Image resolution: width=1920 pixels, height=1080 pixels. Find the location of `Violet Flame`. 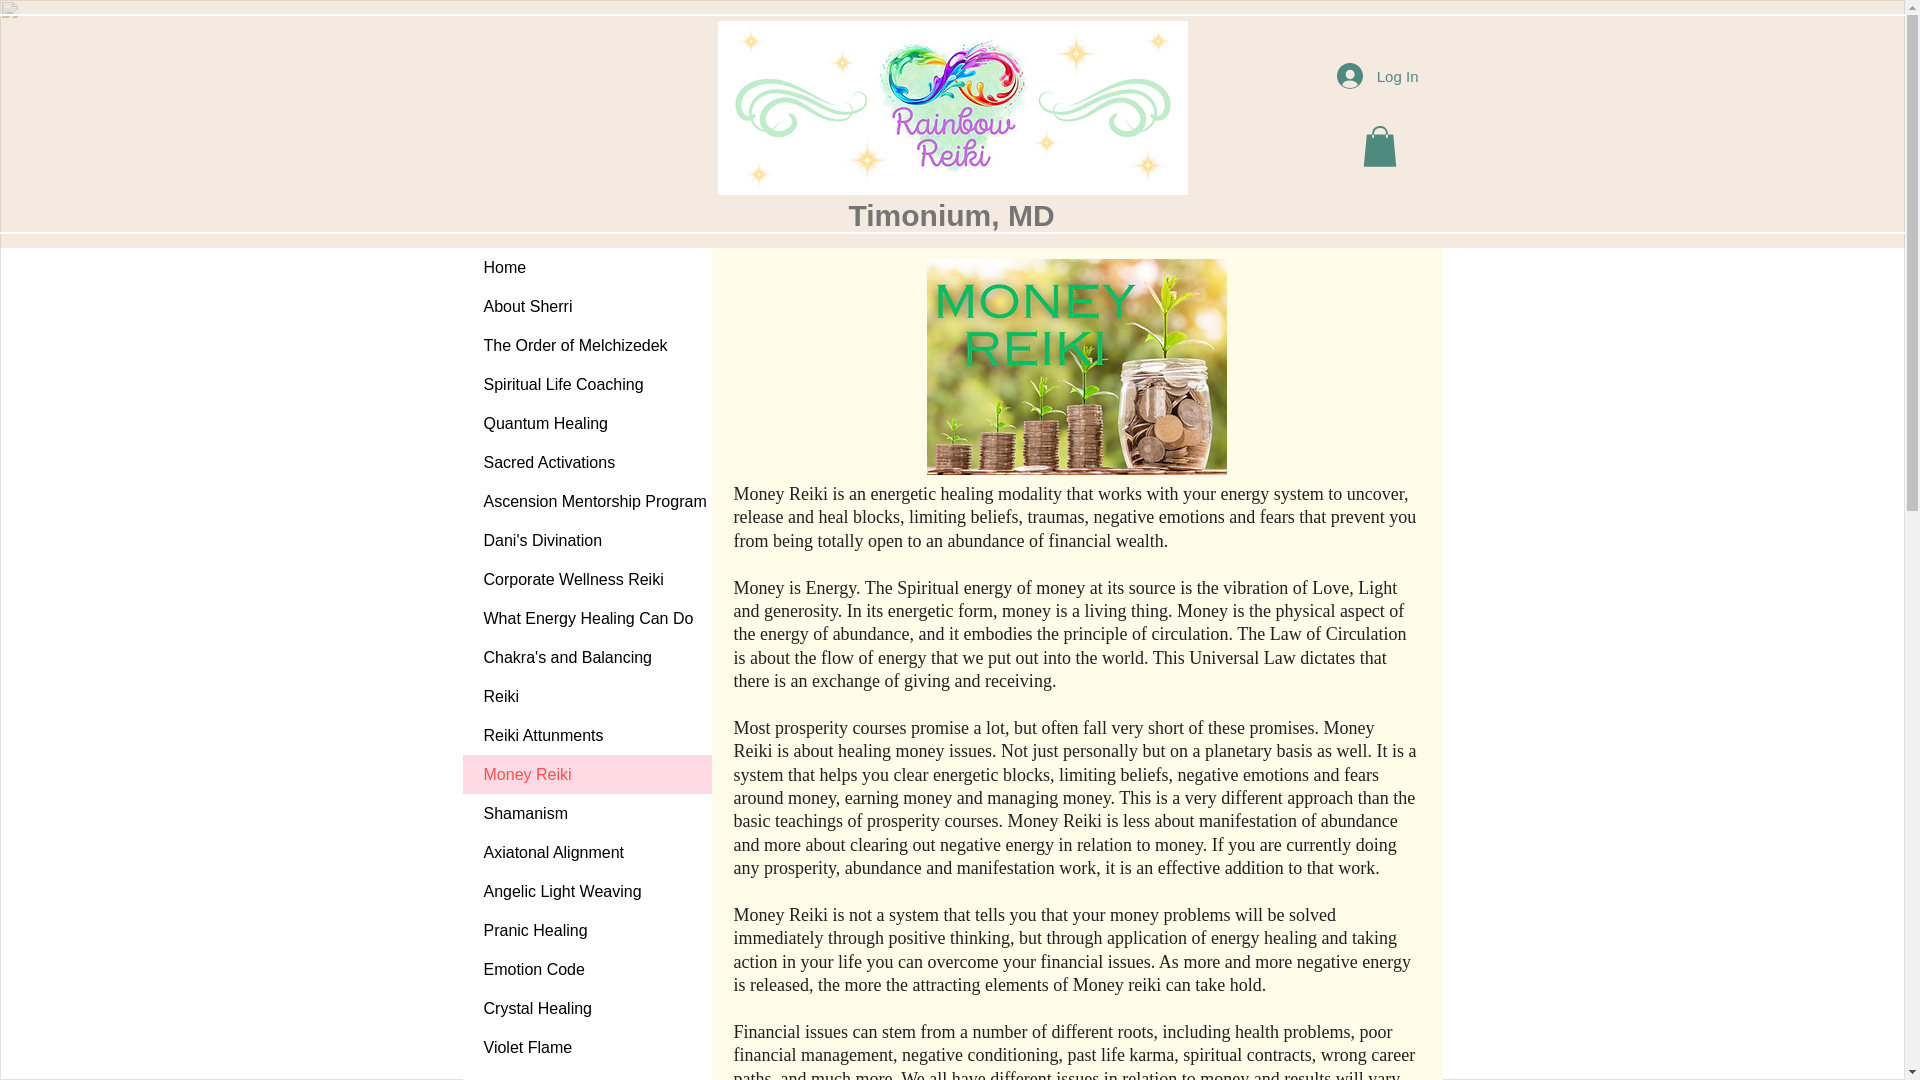

Violet Flame is located at coordinates (586, 1048).